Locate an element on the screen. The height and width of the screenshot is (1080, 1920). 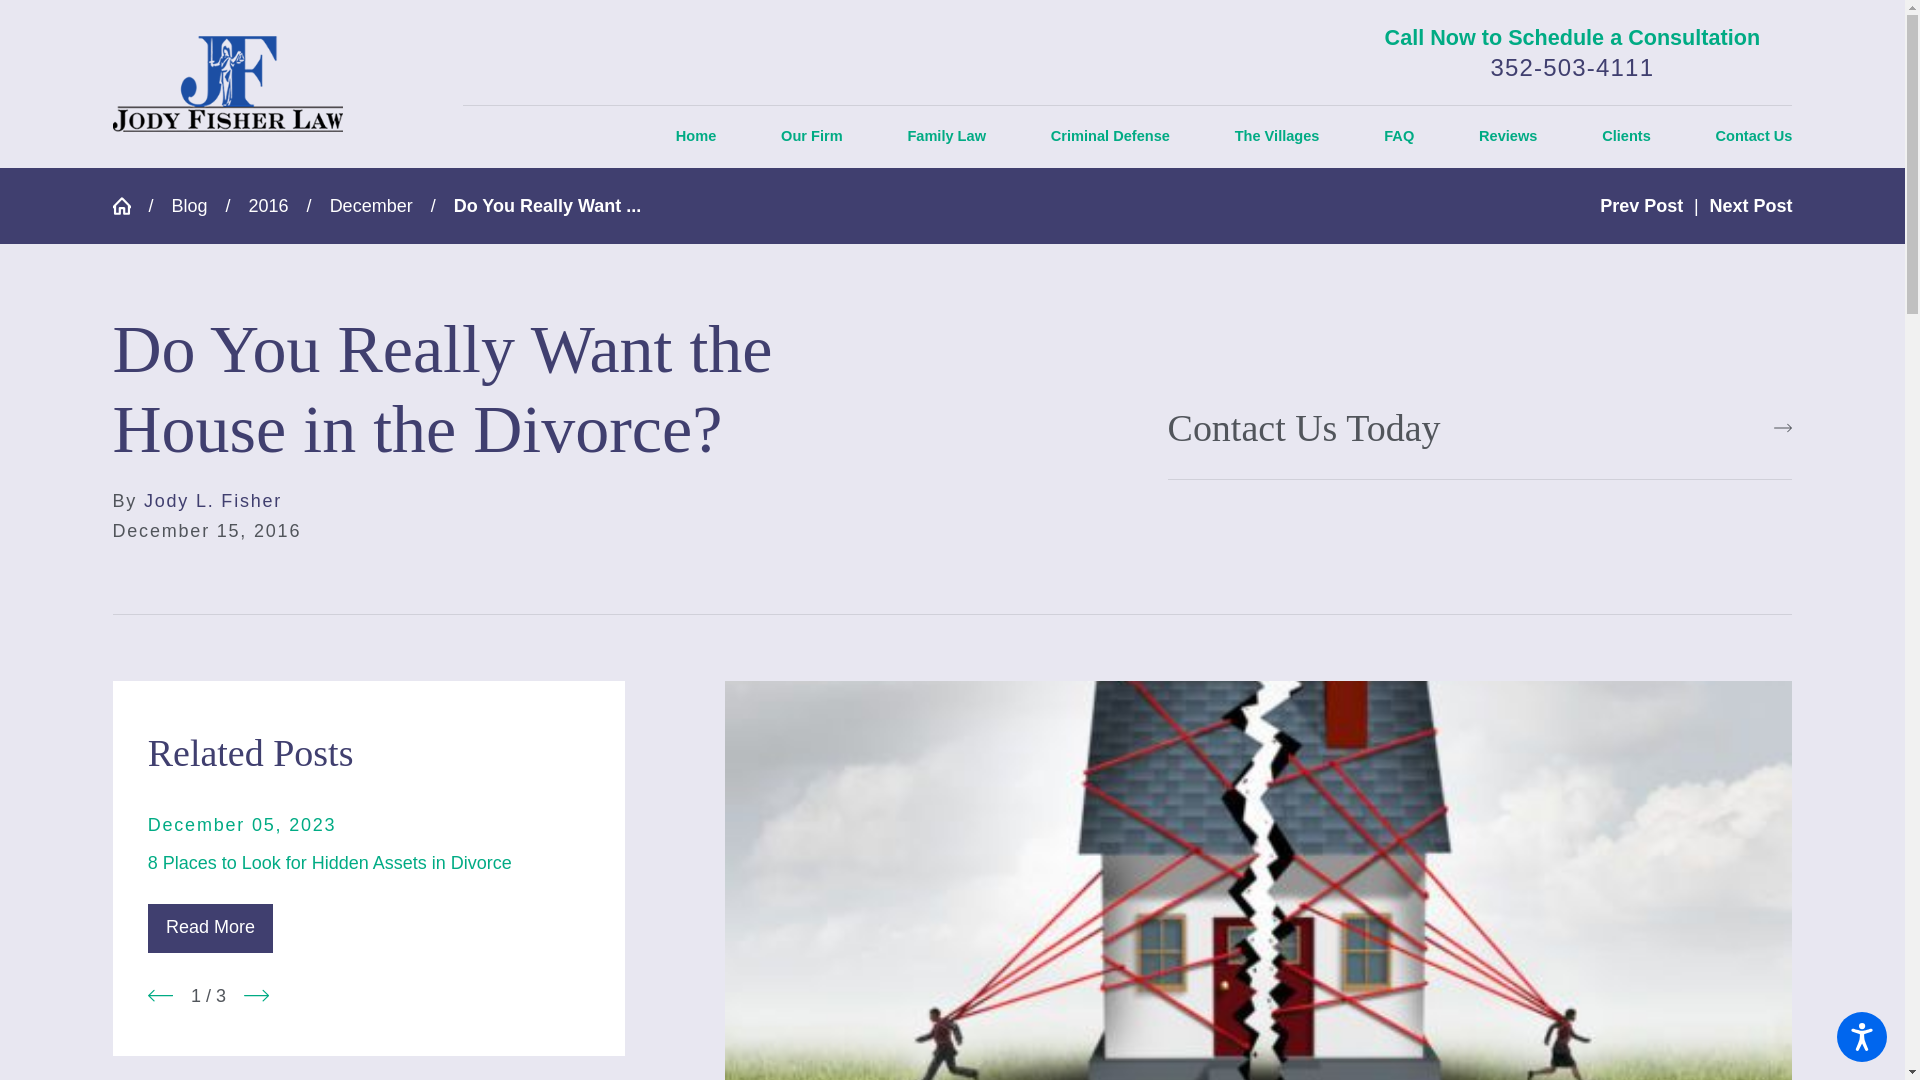
Family Law is located at coordinates (946, 136).